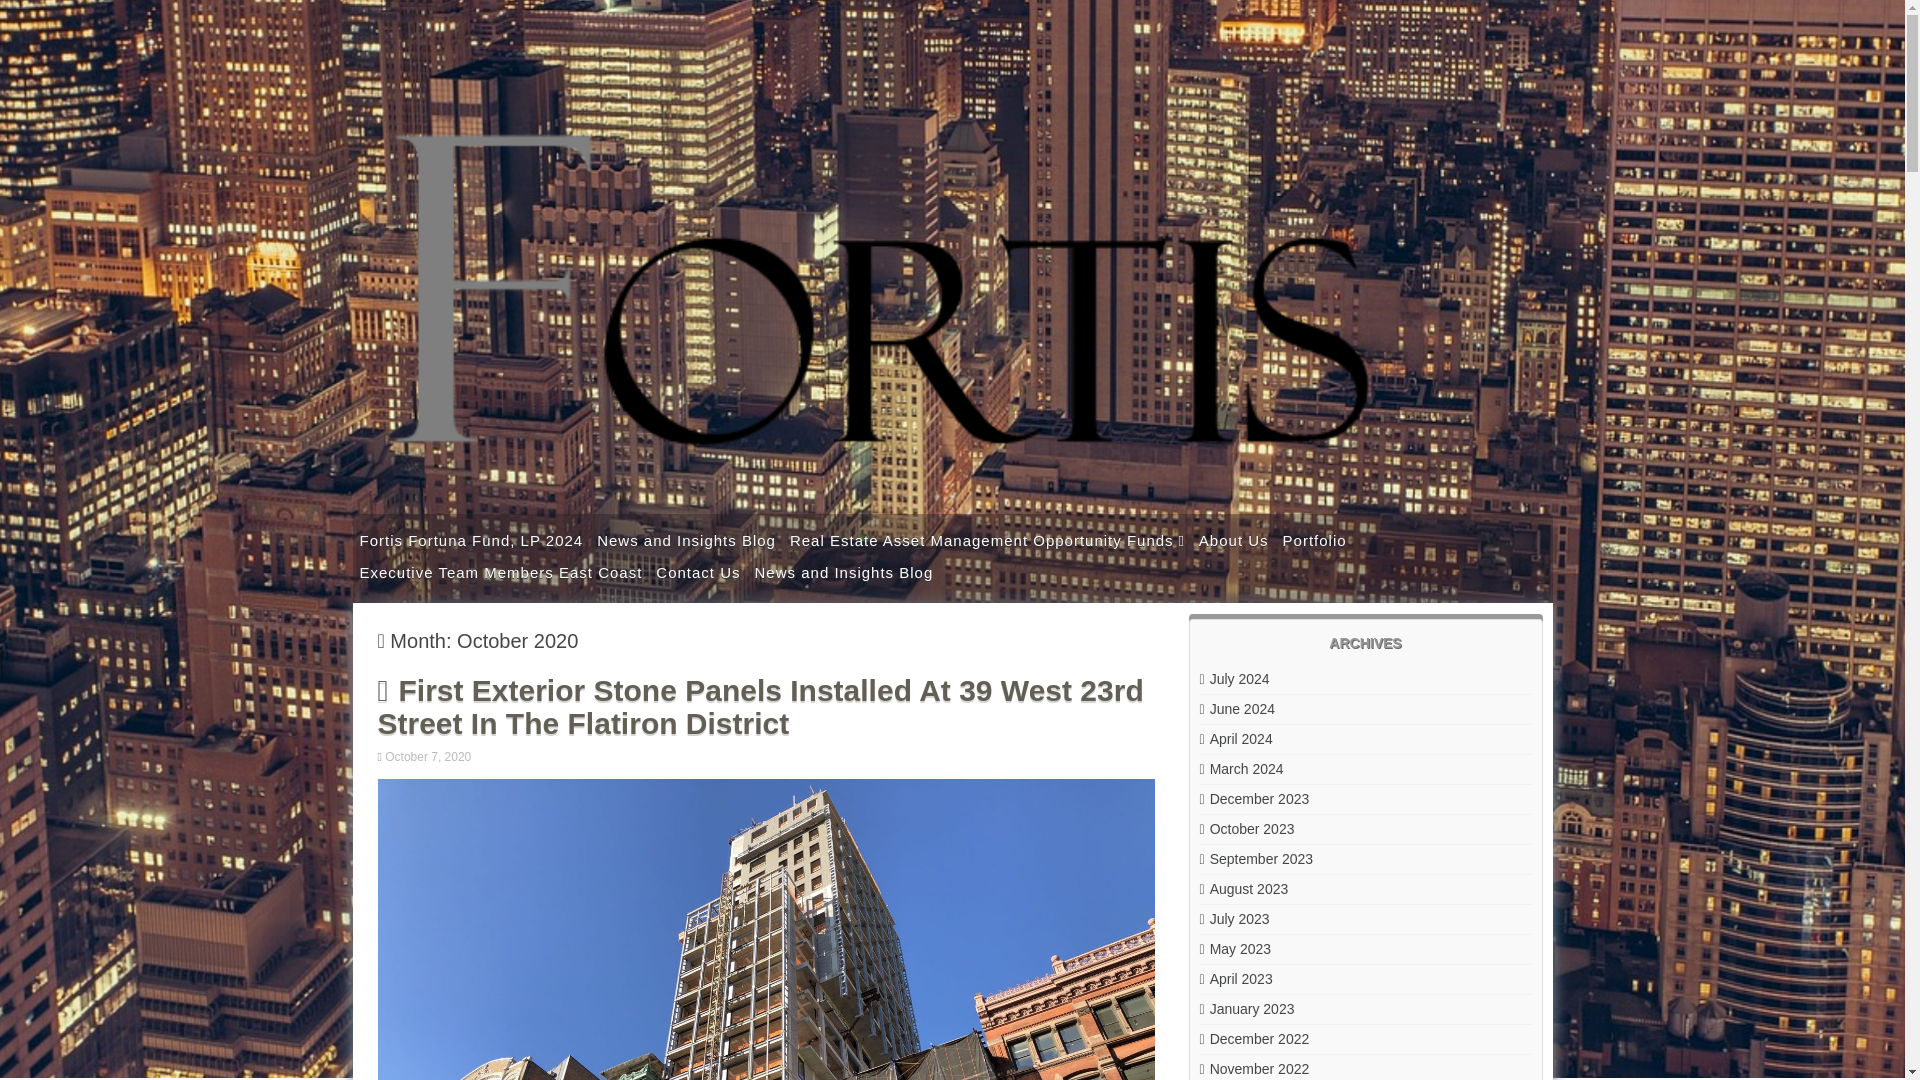 The image size is (1920, 1080). What do you see at coordinates (1242, 768) in the screenshot?
I see `March 2024` at bounding box center [1242, 768].